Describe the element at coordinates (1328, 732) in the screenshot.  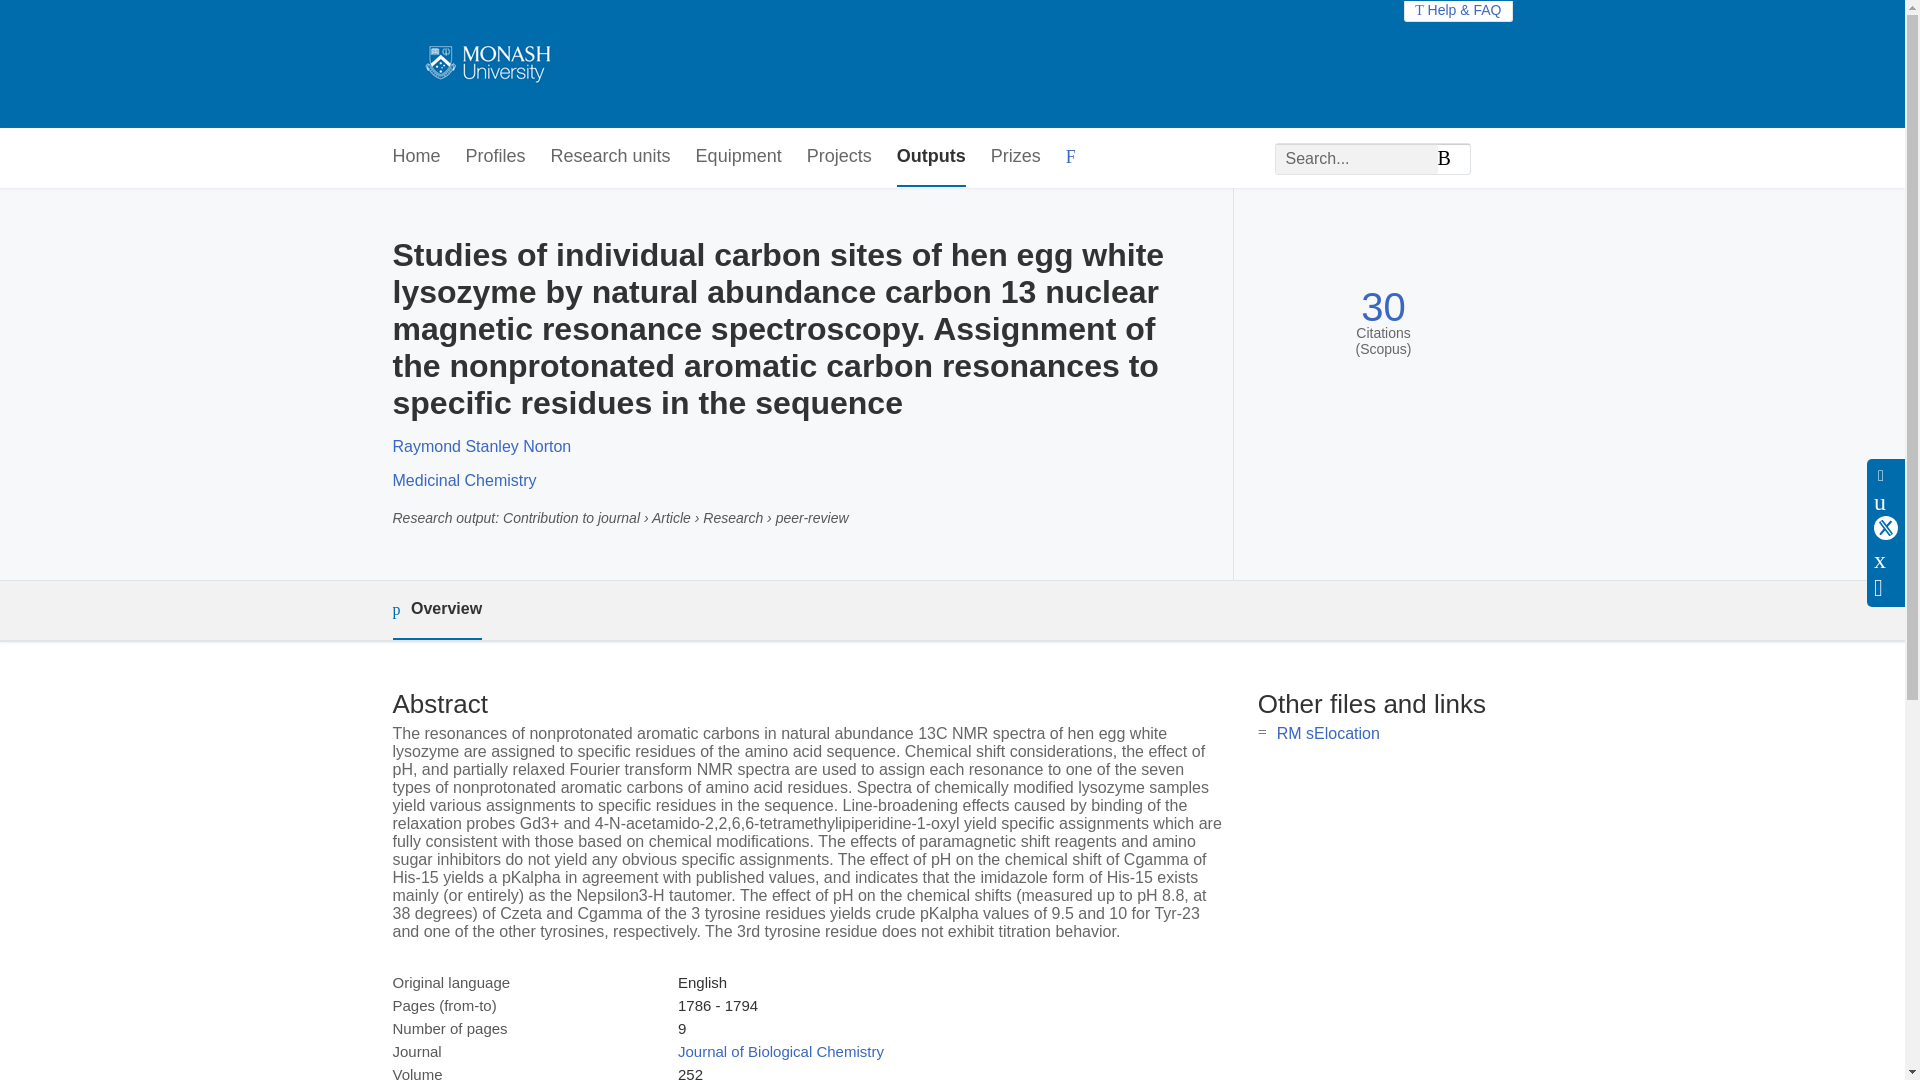
I see `RM sElocation` at that location.